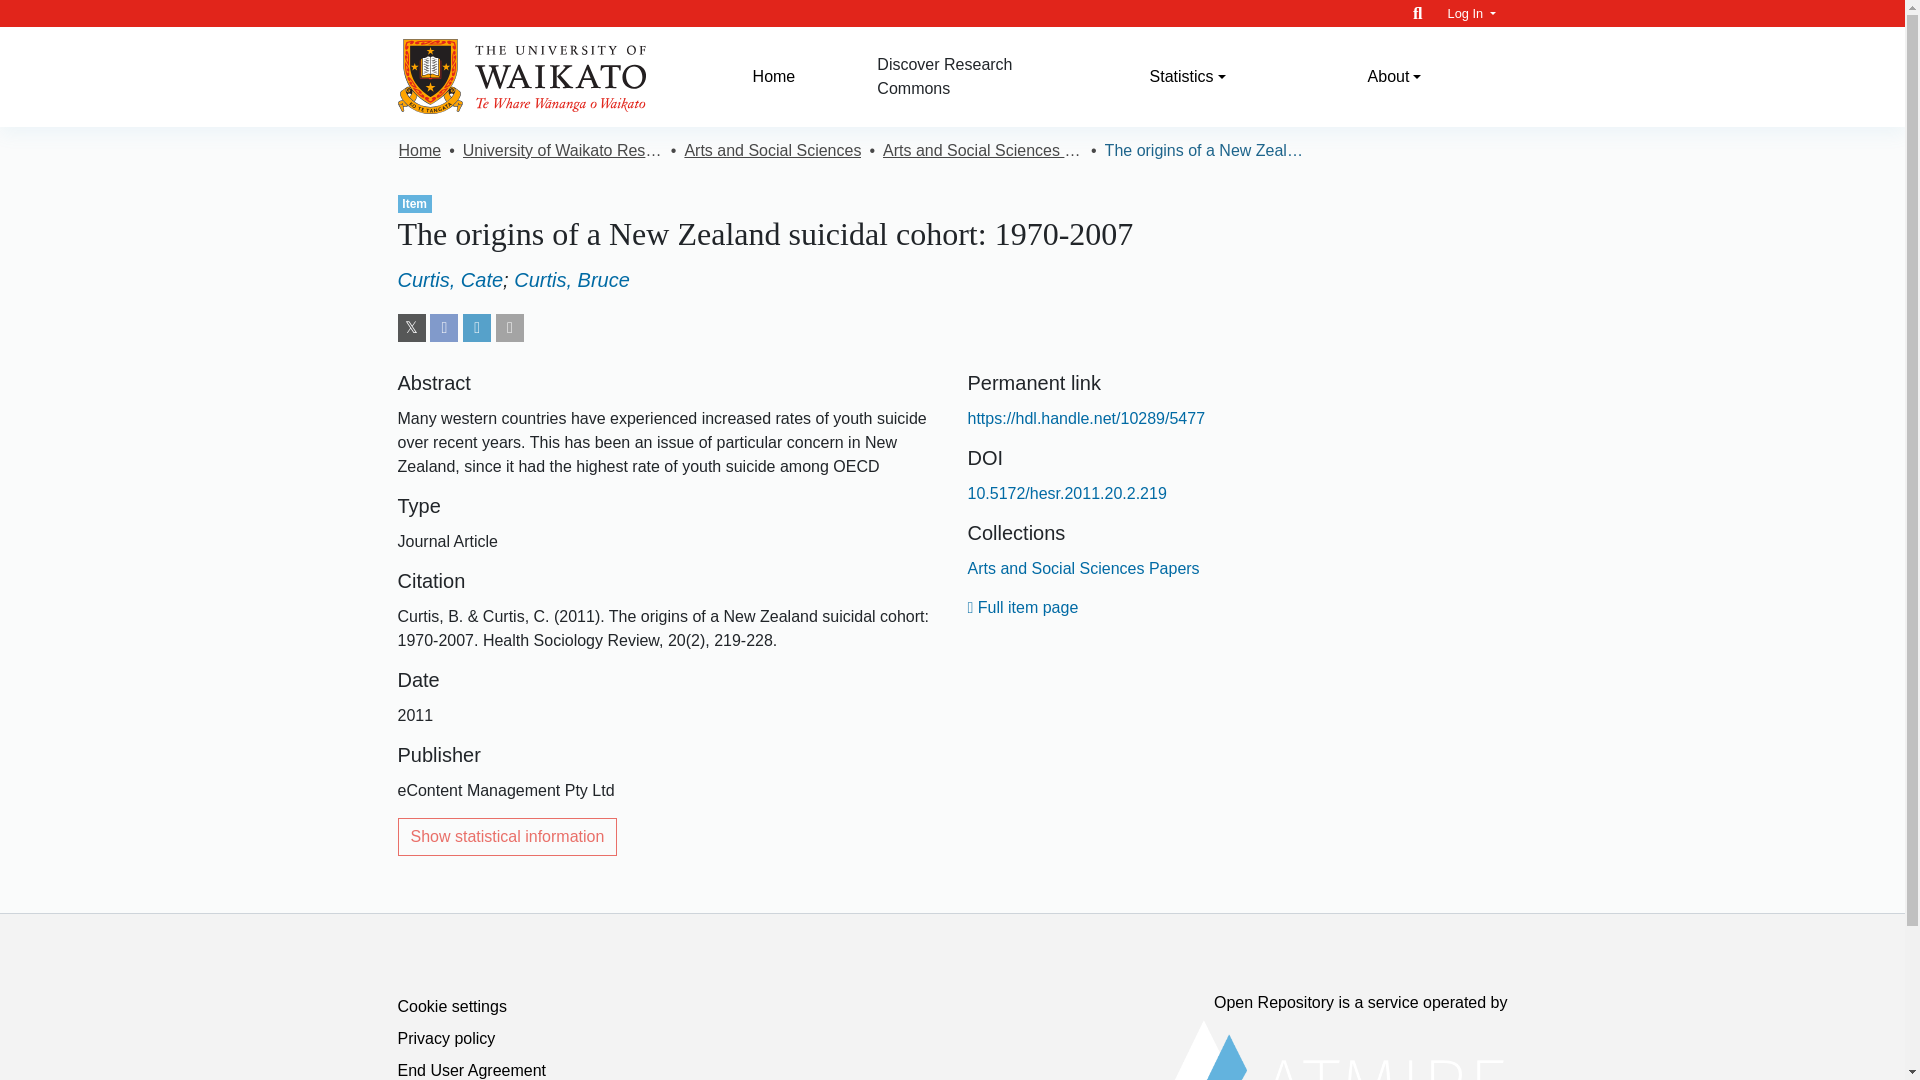 The image size is (1920, 1080). Describe the element at coordinates (562, 151) in the screenshot. I see `University of Waikato Research` at that location.